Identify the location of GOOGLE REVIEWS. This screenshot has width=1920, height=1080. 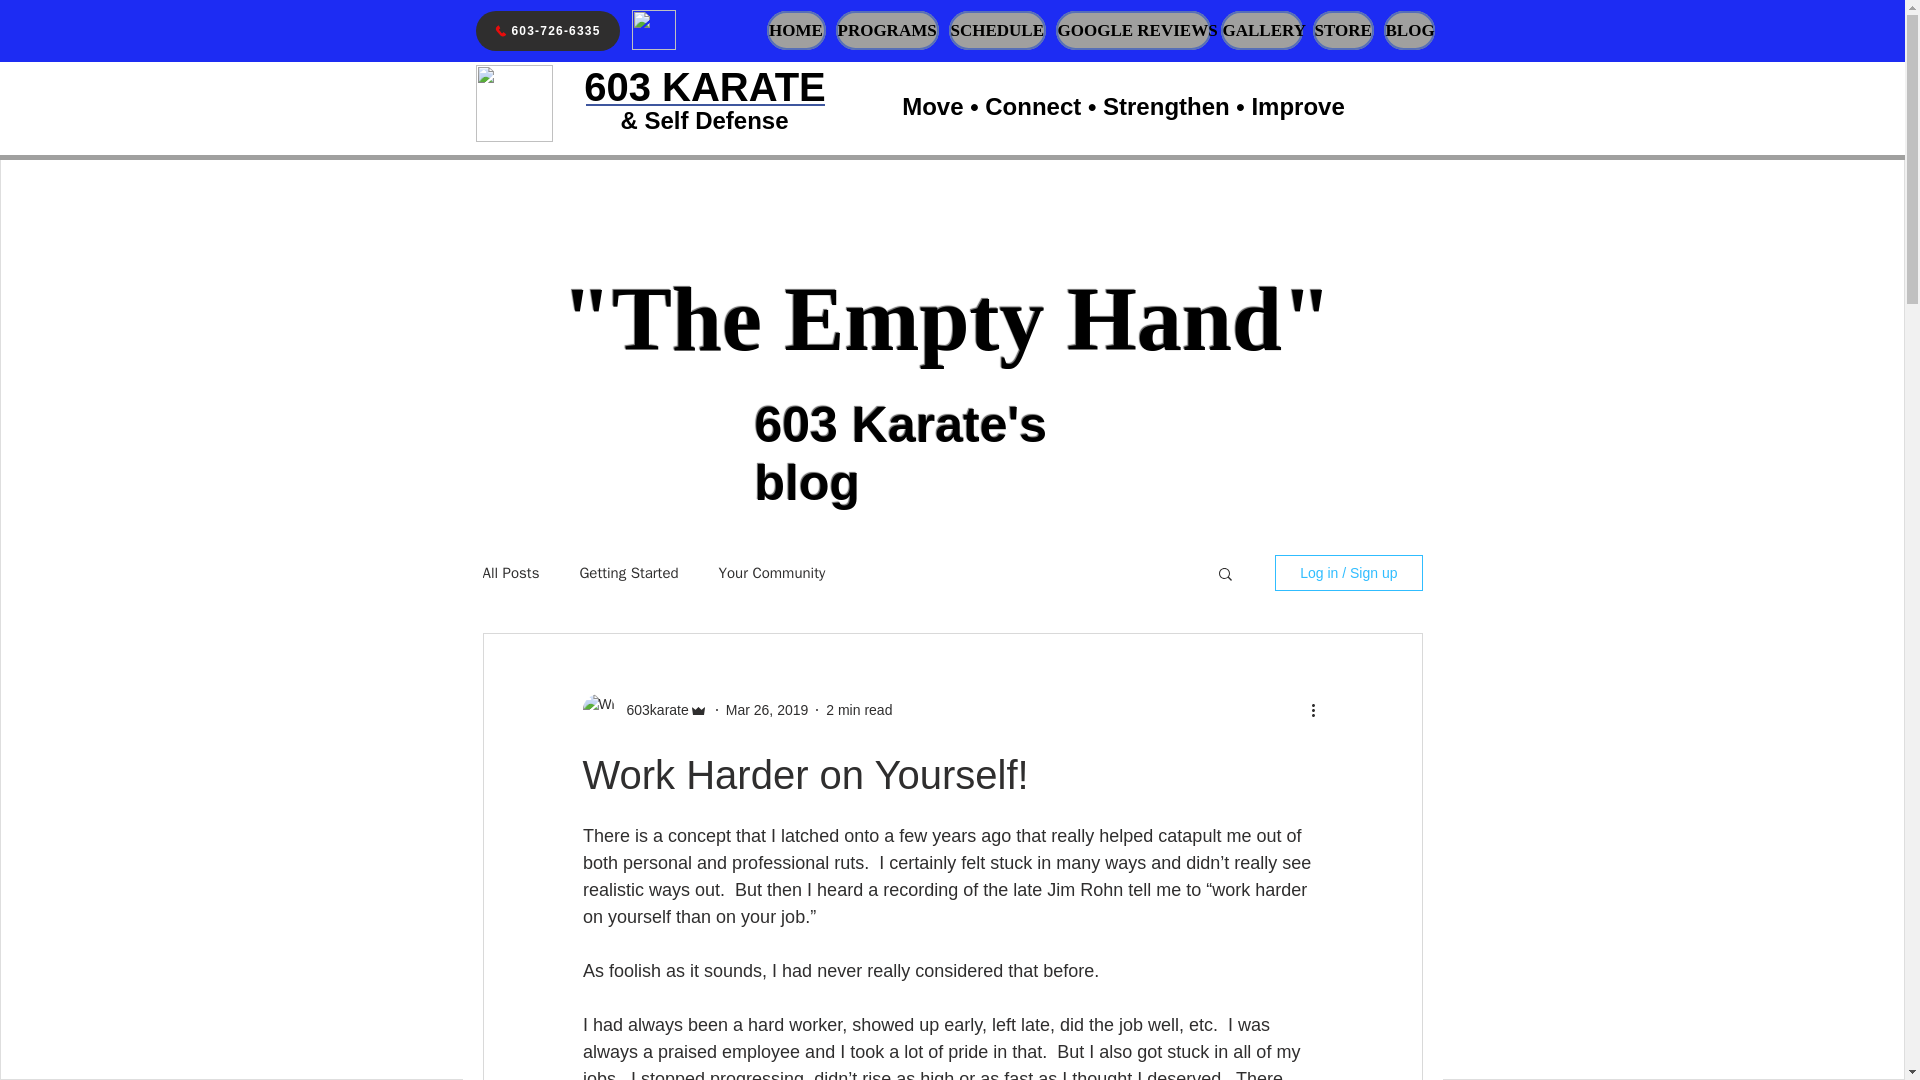
(1134, 30).